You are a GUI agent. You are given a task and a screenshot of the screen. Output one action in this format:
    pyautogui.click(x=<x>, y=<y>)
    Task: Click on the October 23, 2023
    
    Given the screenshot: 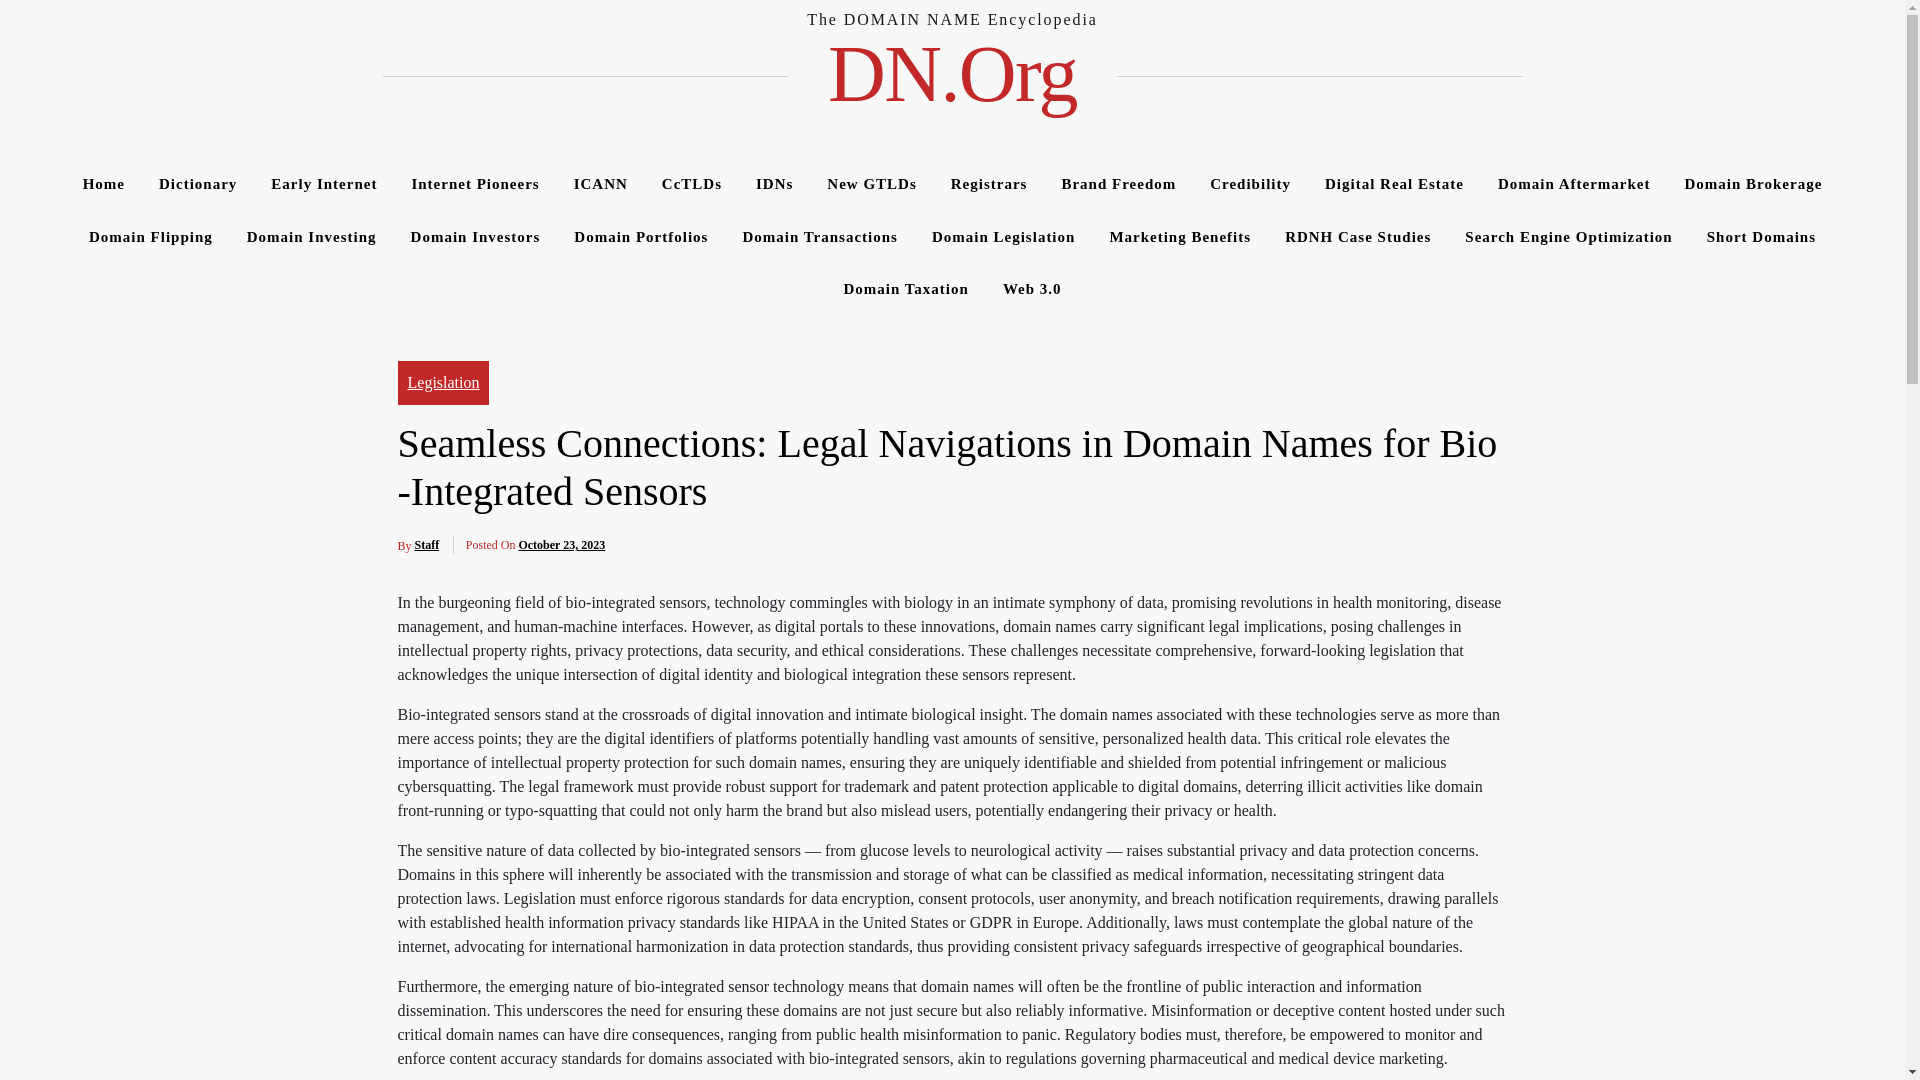 What is the action you would take?
    pyautogui.click(x=561, y=544)
    